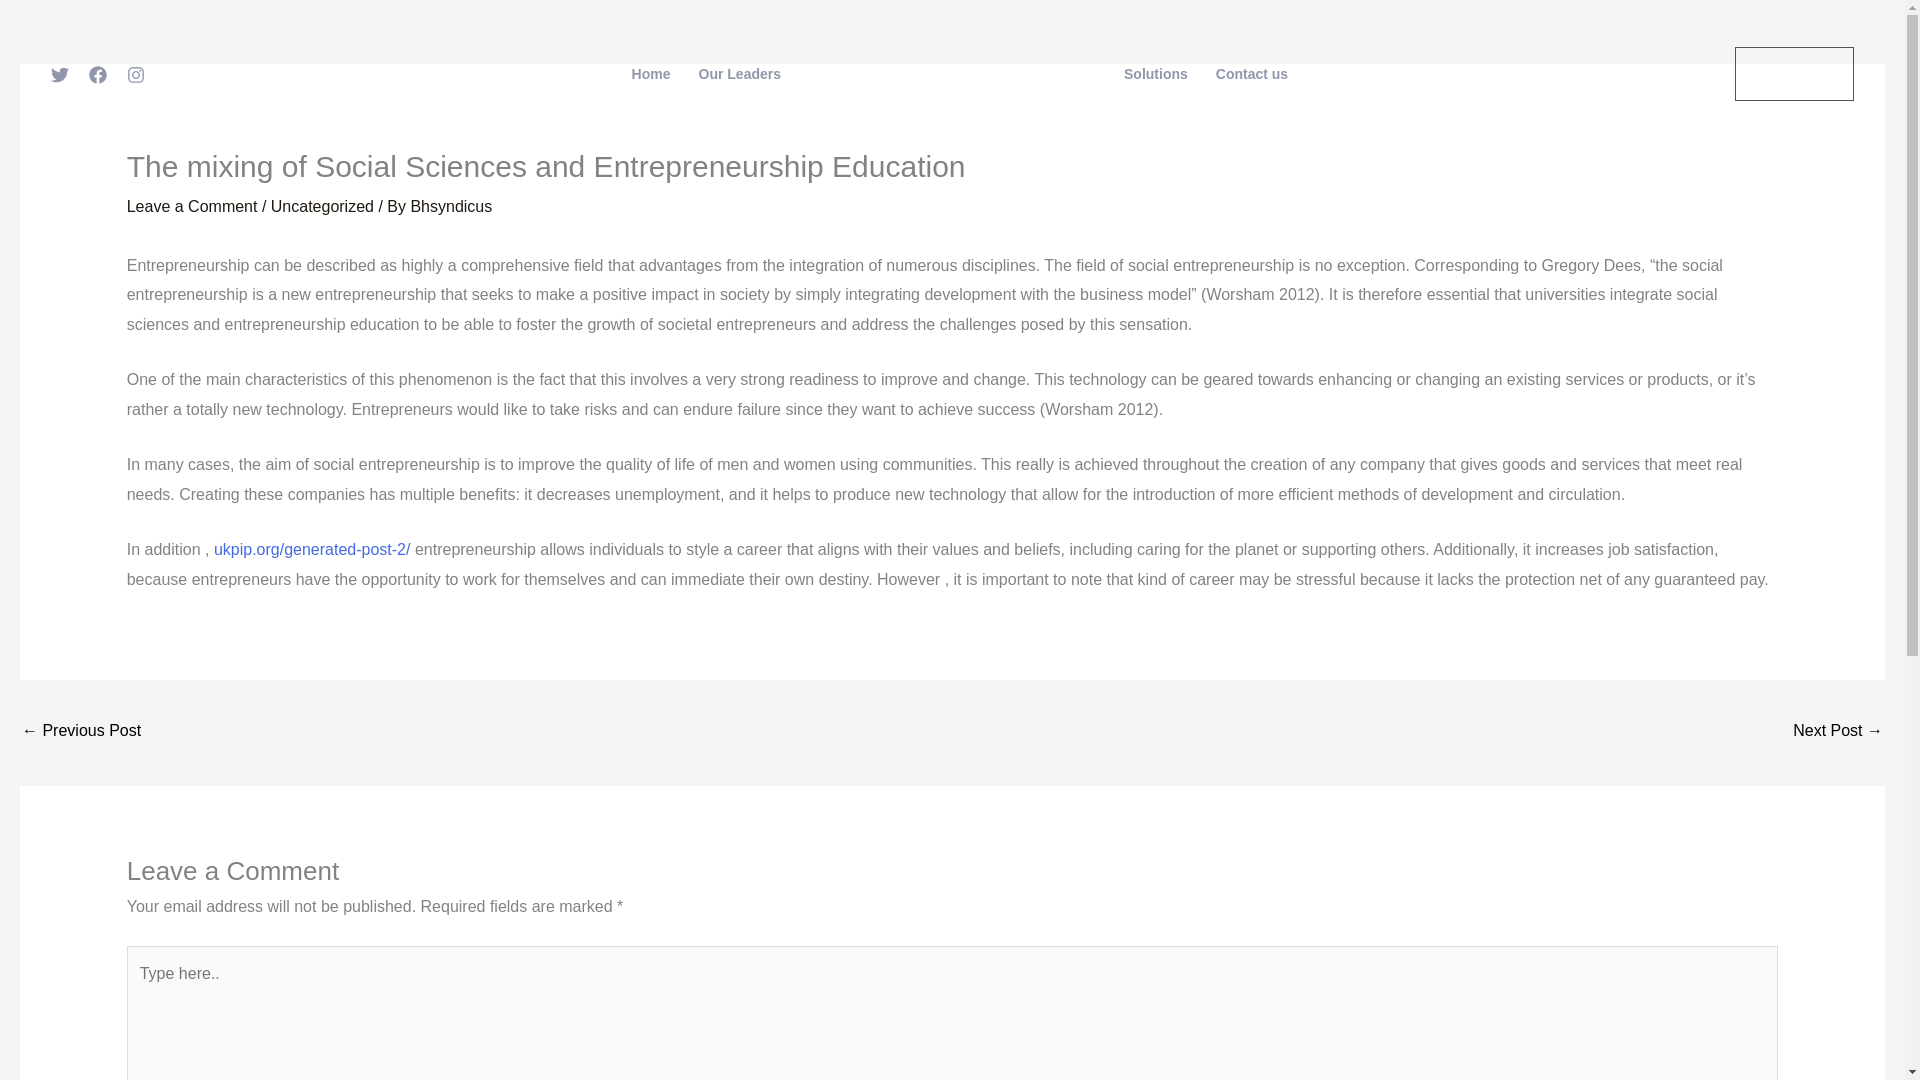 The image size is (1920, 1080). I want to click on Uncategorized, so click(322, 206).